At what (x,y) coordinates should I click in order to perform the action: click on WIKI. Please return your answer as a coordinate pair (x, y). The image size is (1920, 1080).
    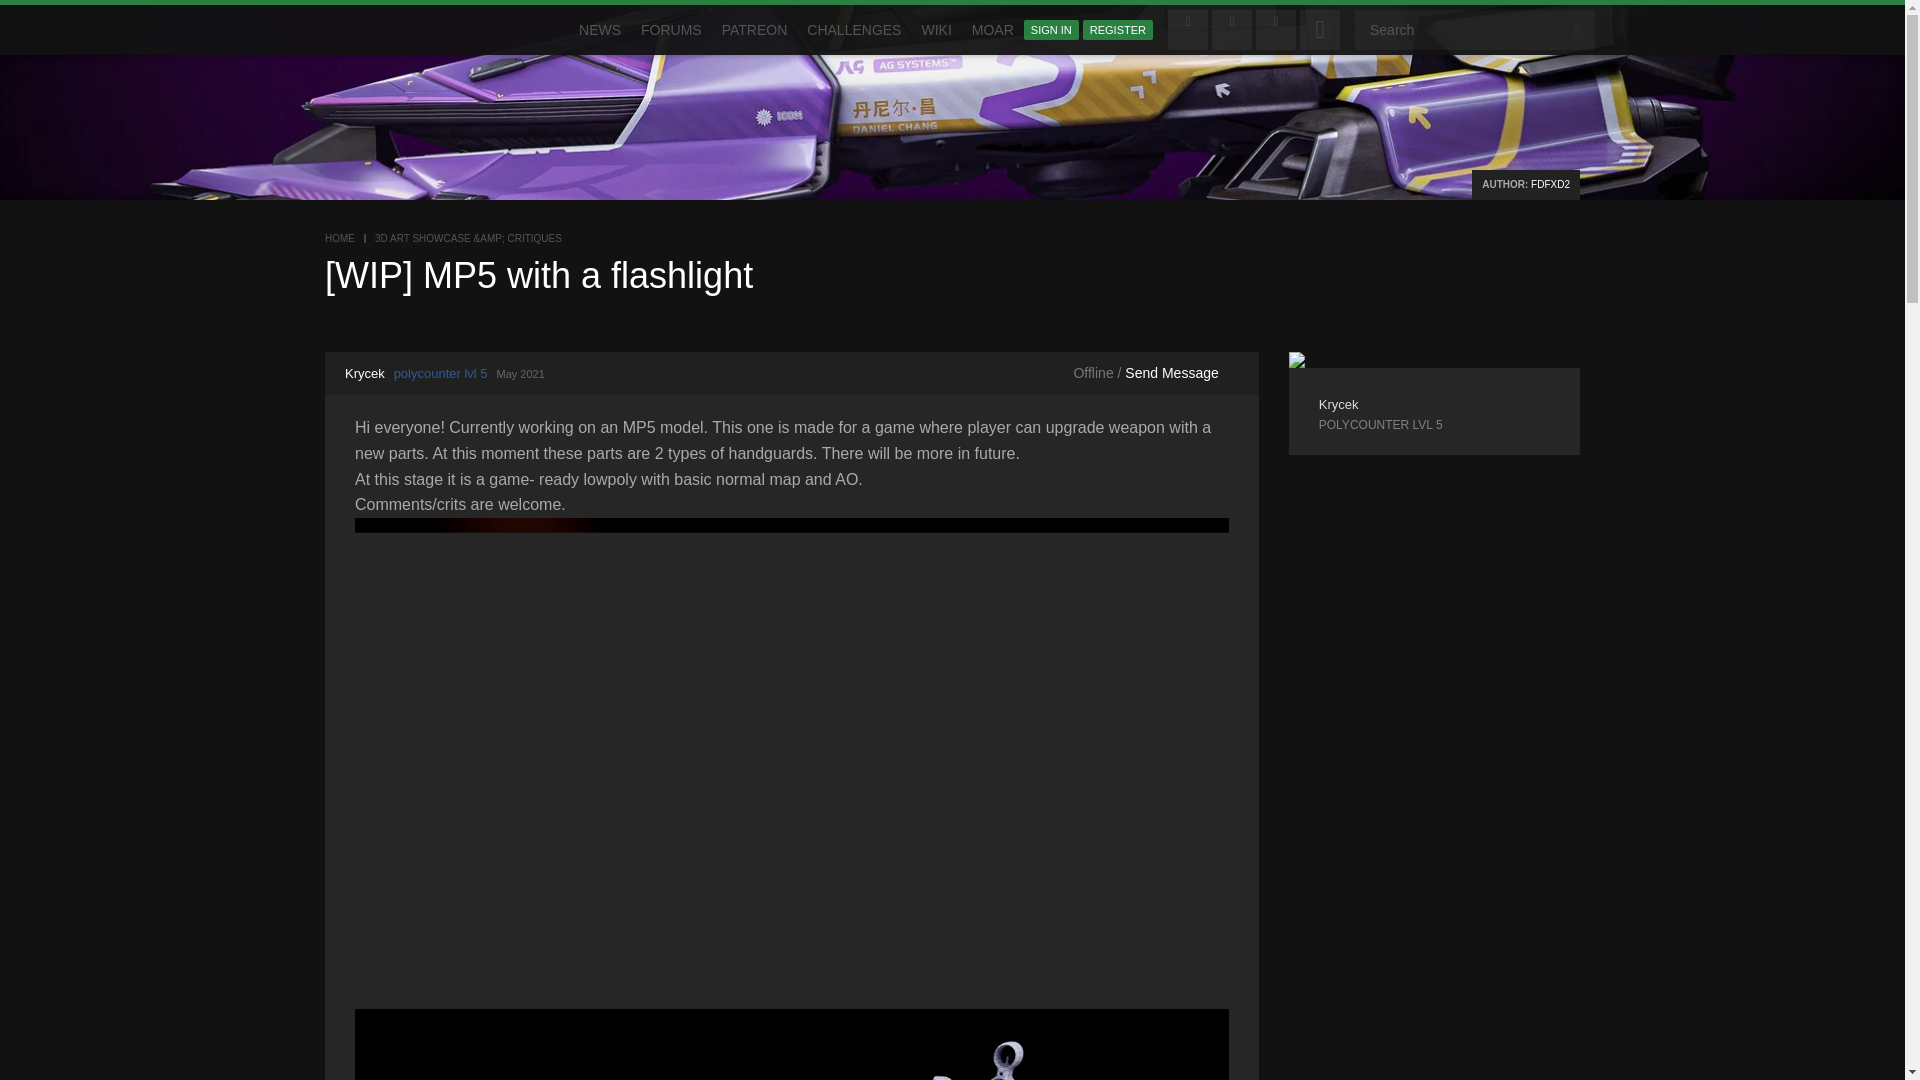
    Looking at the image, I should click on (936, 30).